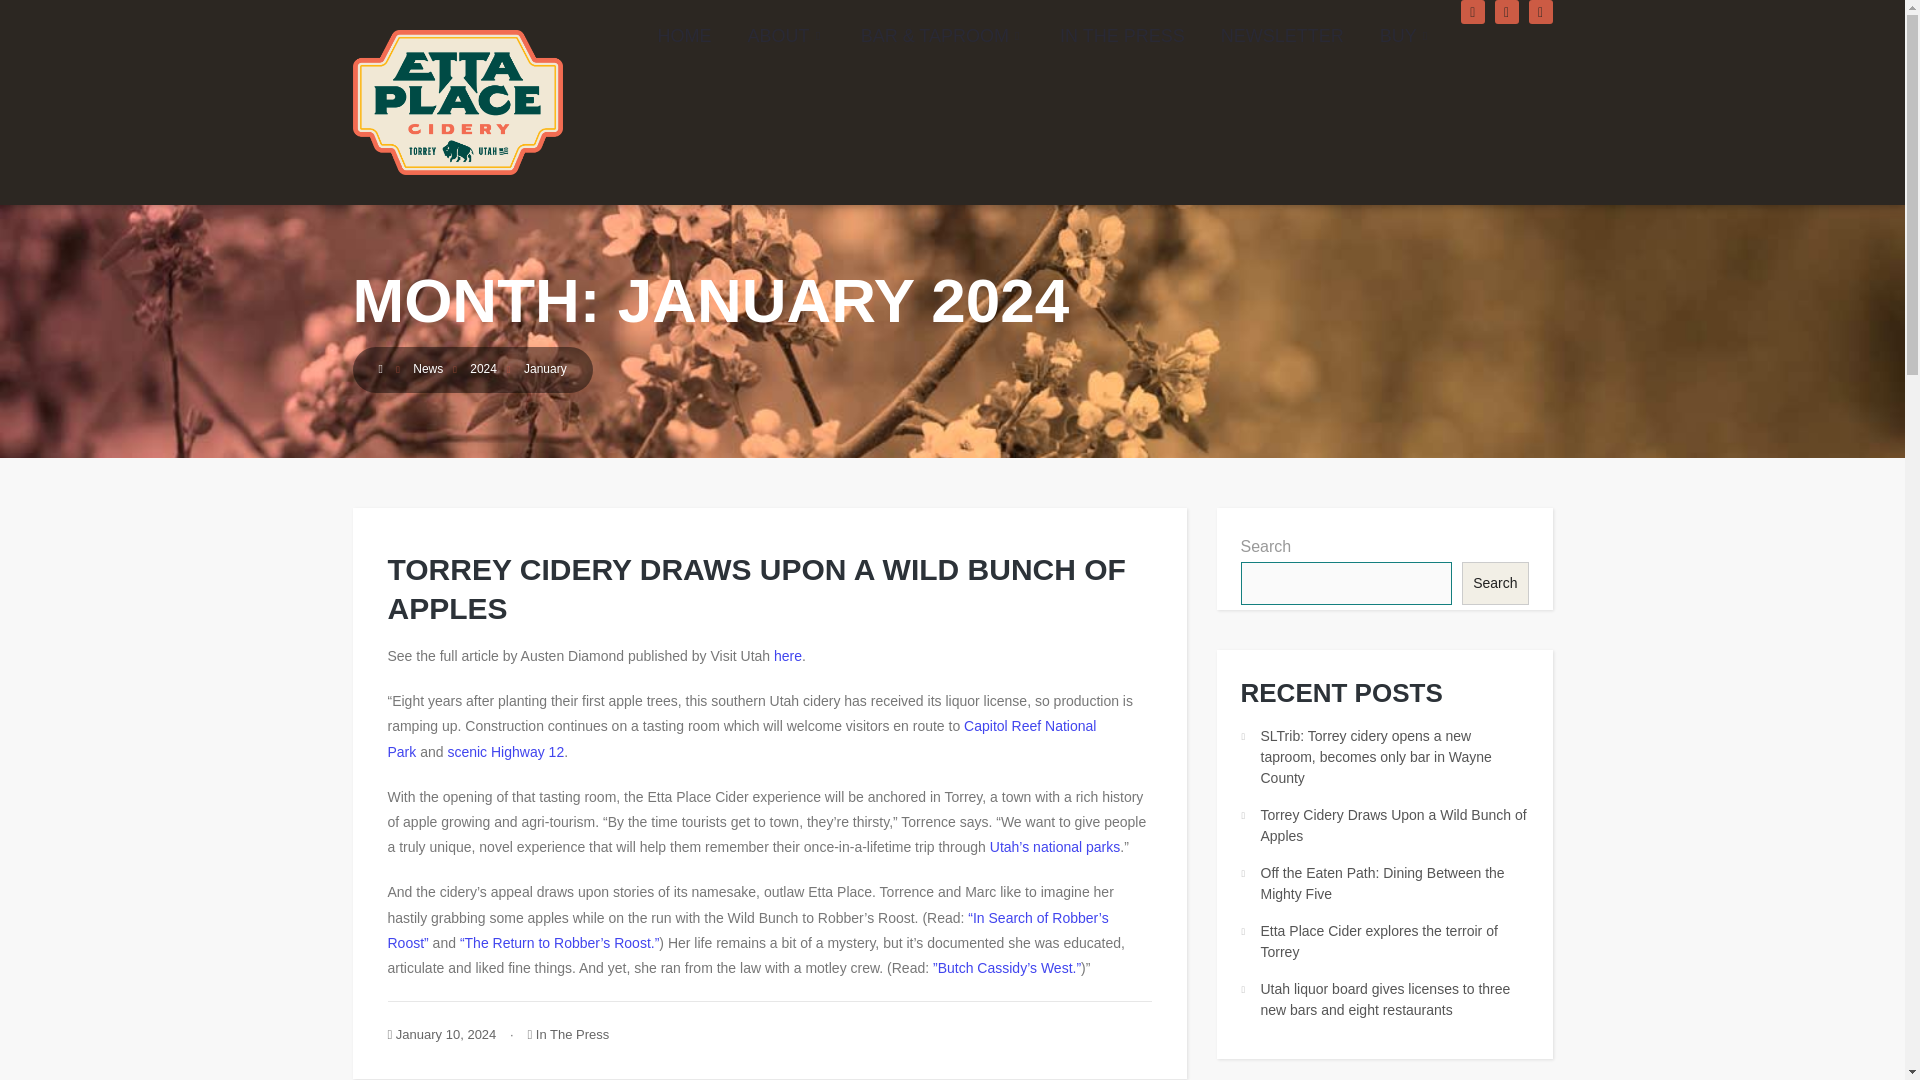 The image size is (1920, 1080). What do you see at coordinates (685, 36) in the screenshot?
I see `HOME` at bounding box center [685, 36].